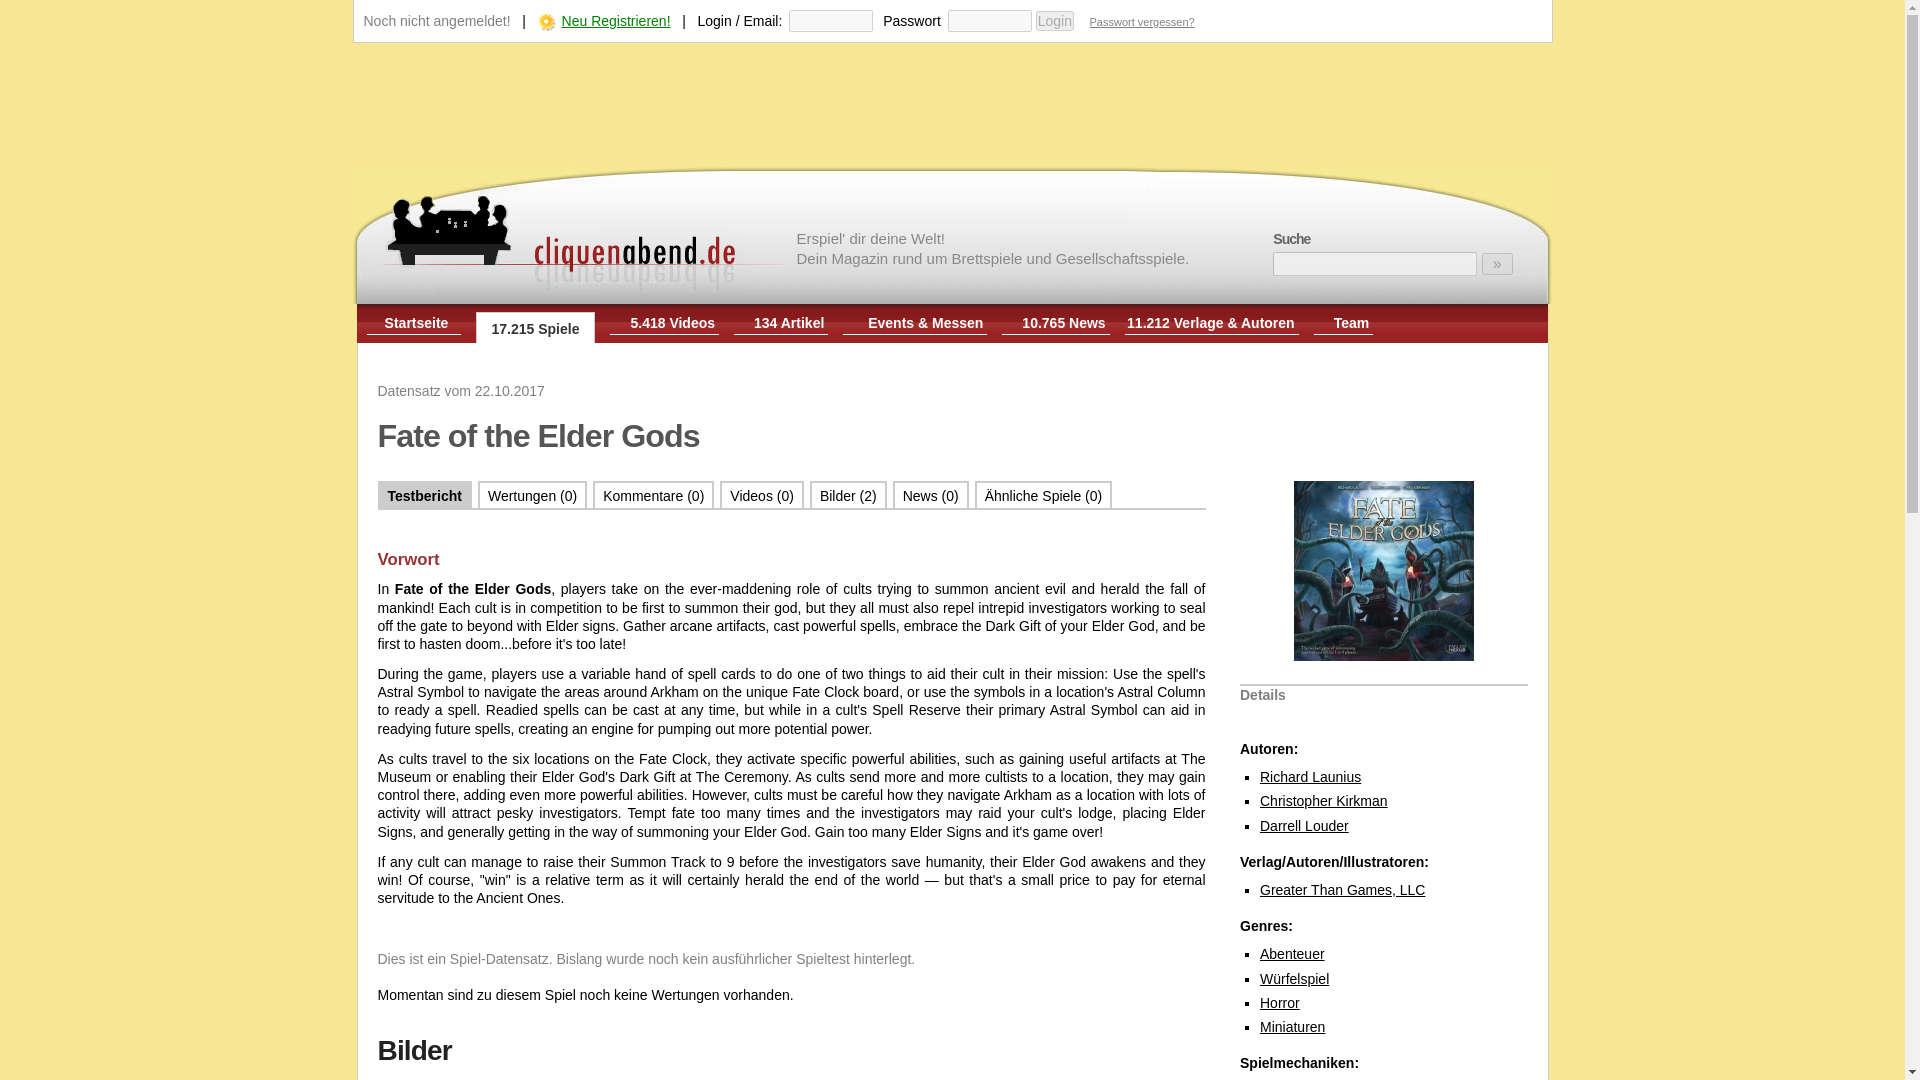 The width and height of the screenshot is (1920, 1080). What do you see at coordinates (1142, 22) in the screenshot?
I see `Passwort vergessen?` at bounding box center [1142, 22].